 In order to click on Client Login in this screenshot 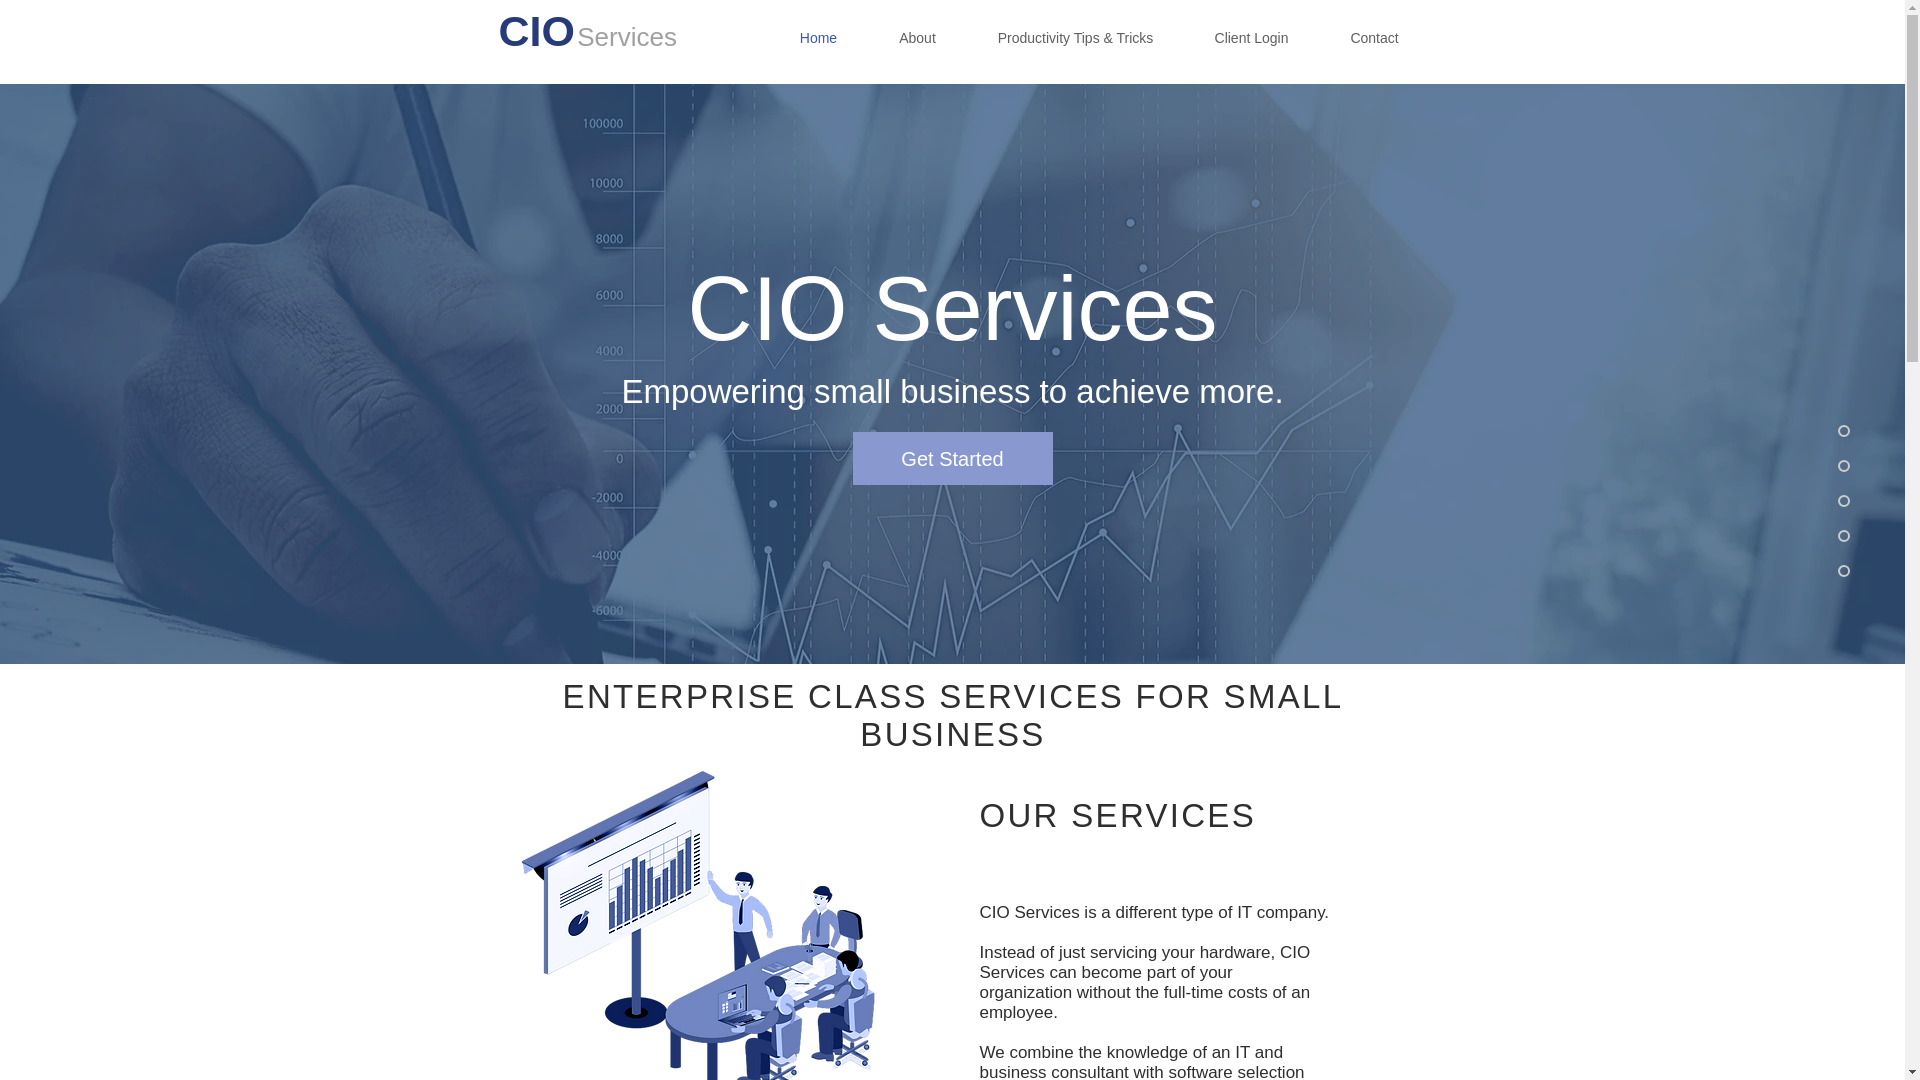, I will do `click(1252, 38)`.